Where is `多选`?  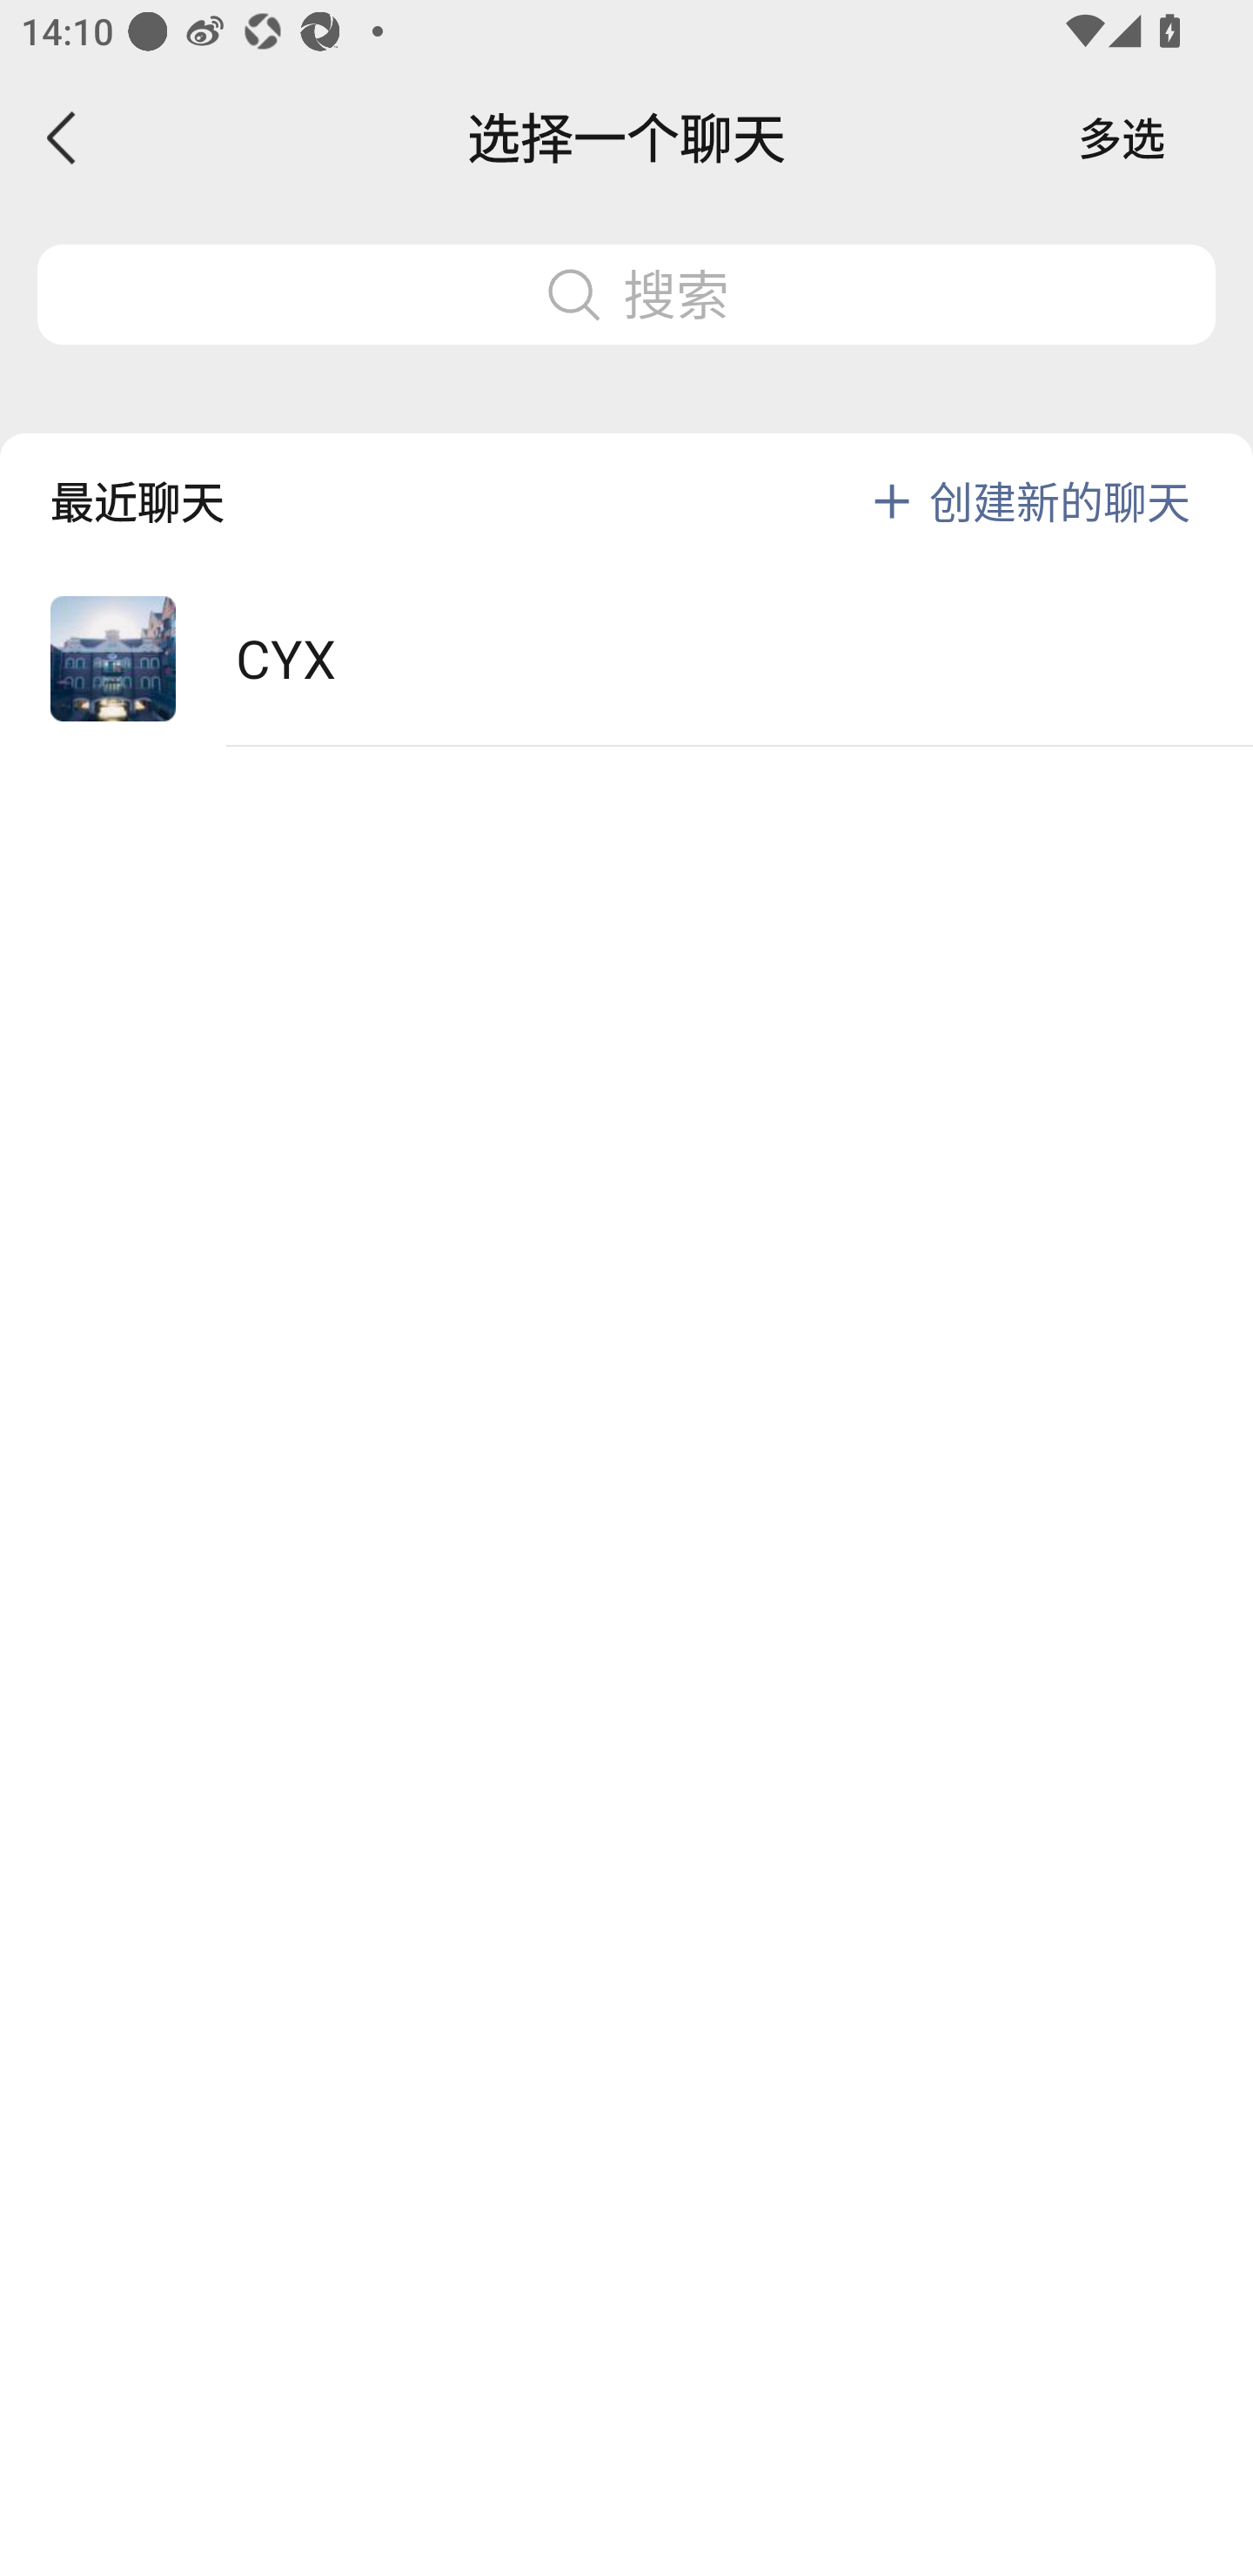
多选 is located at coordinates (1122, 138).